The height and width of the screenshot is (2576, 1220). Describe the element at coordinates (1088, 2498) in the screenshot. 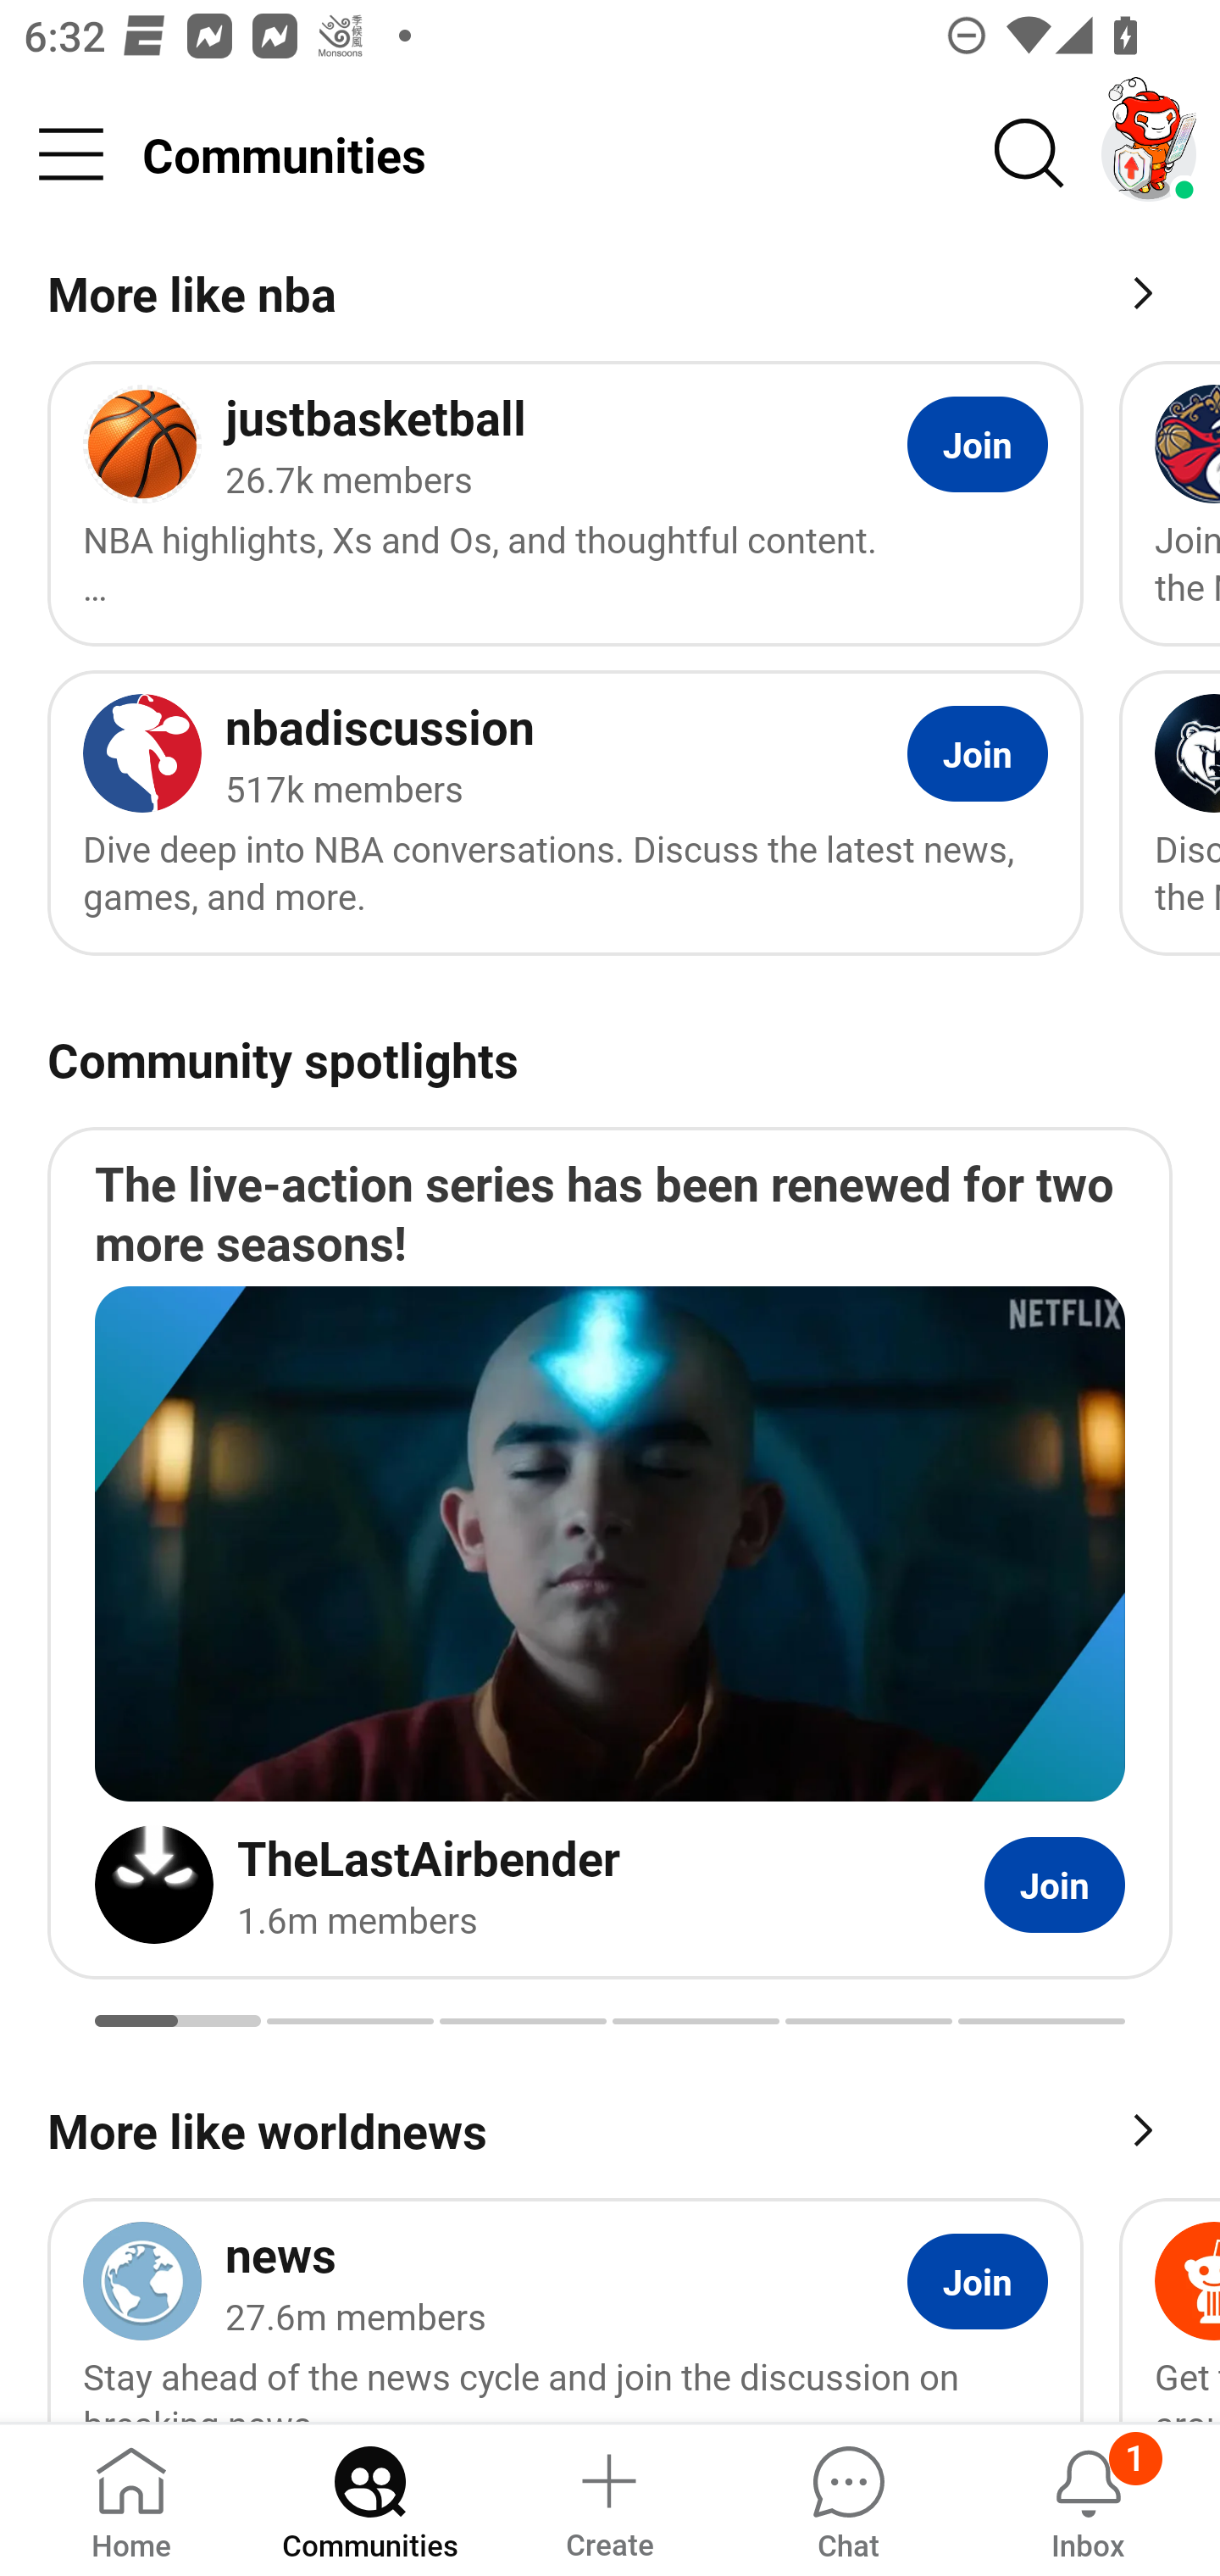

I see `Inbox, has 1 notification 1 Inbox` at that location.